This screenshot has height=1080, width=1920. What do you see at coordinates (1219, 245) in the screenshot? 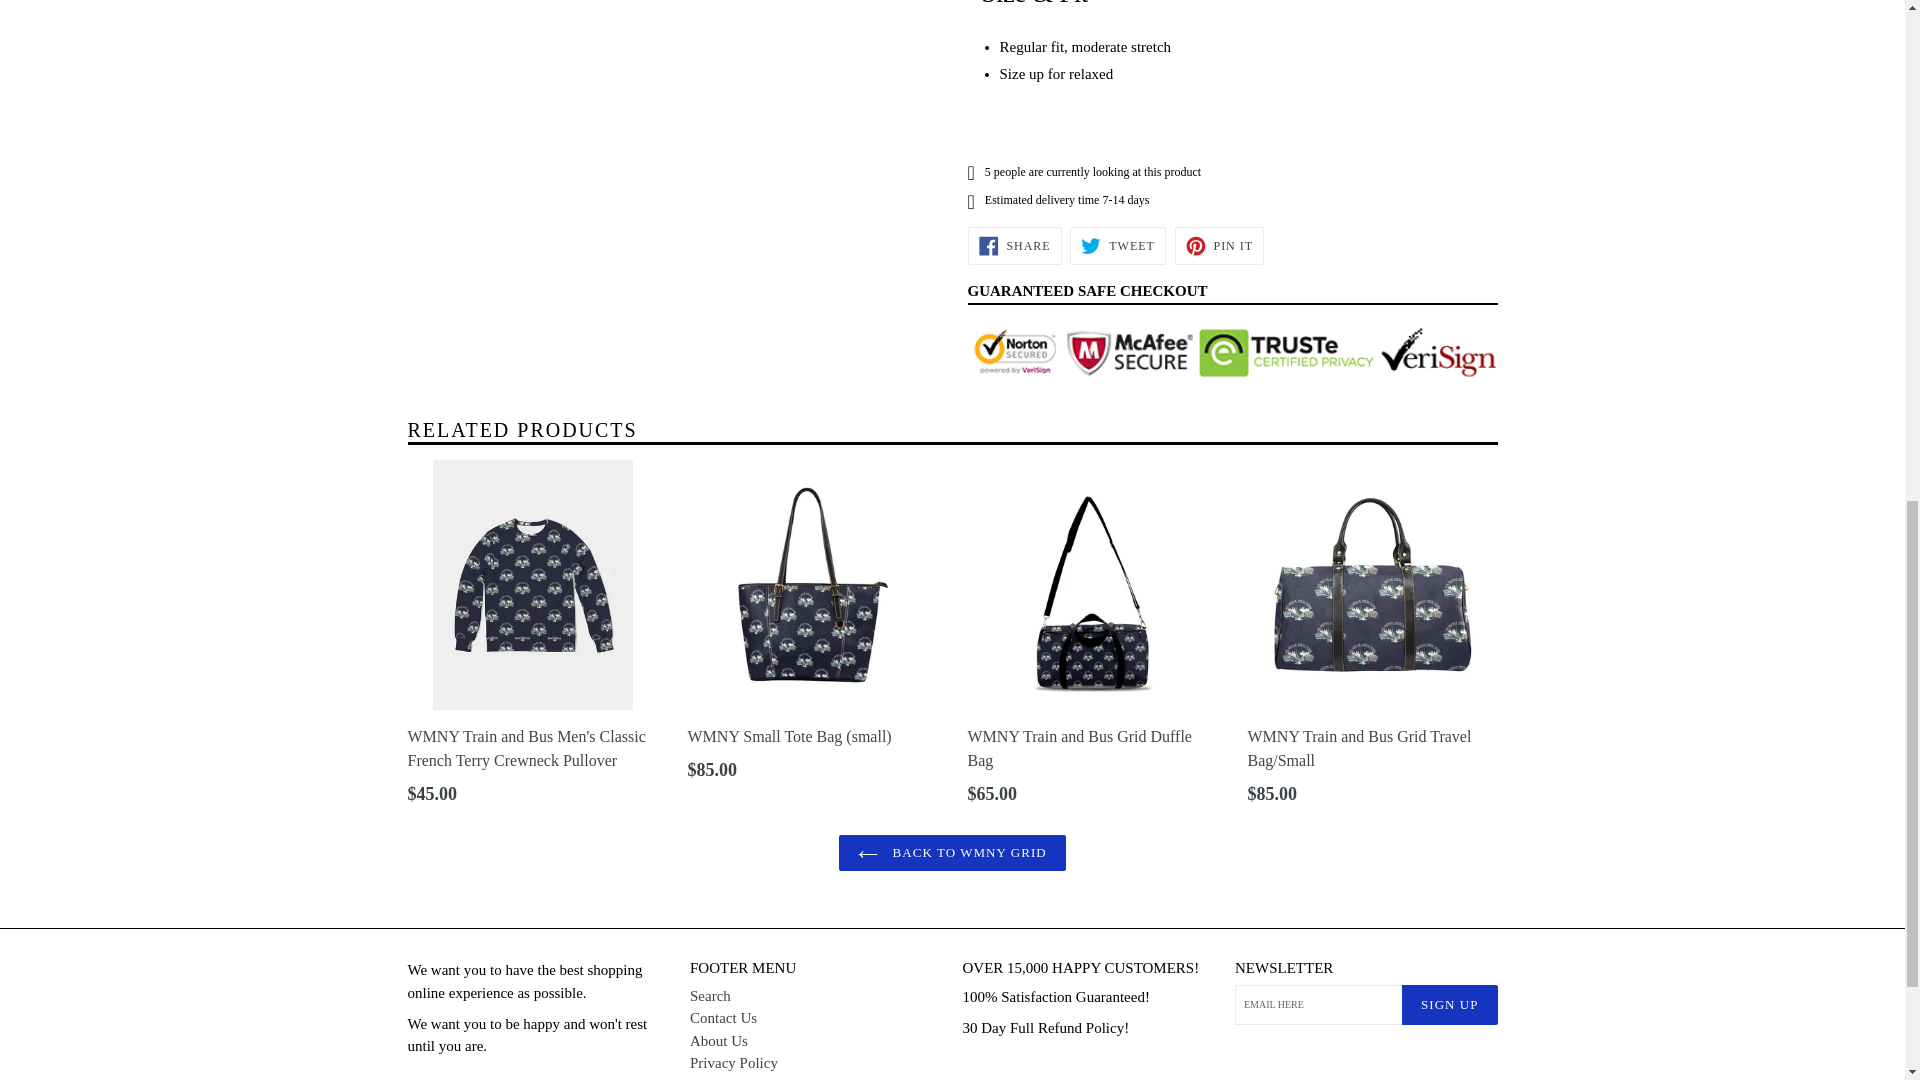
I see `Share on Facebook` at bounding box center [1219, 245].